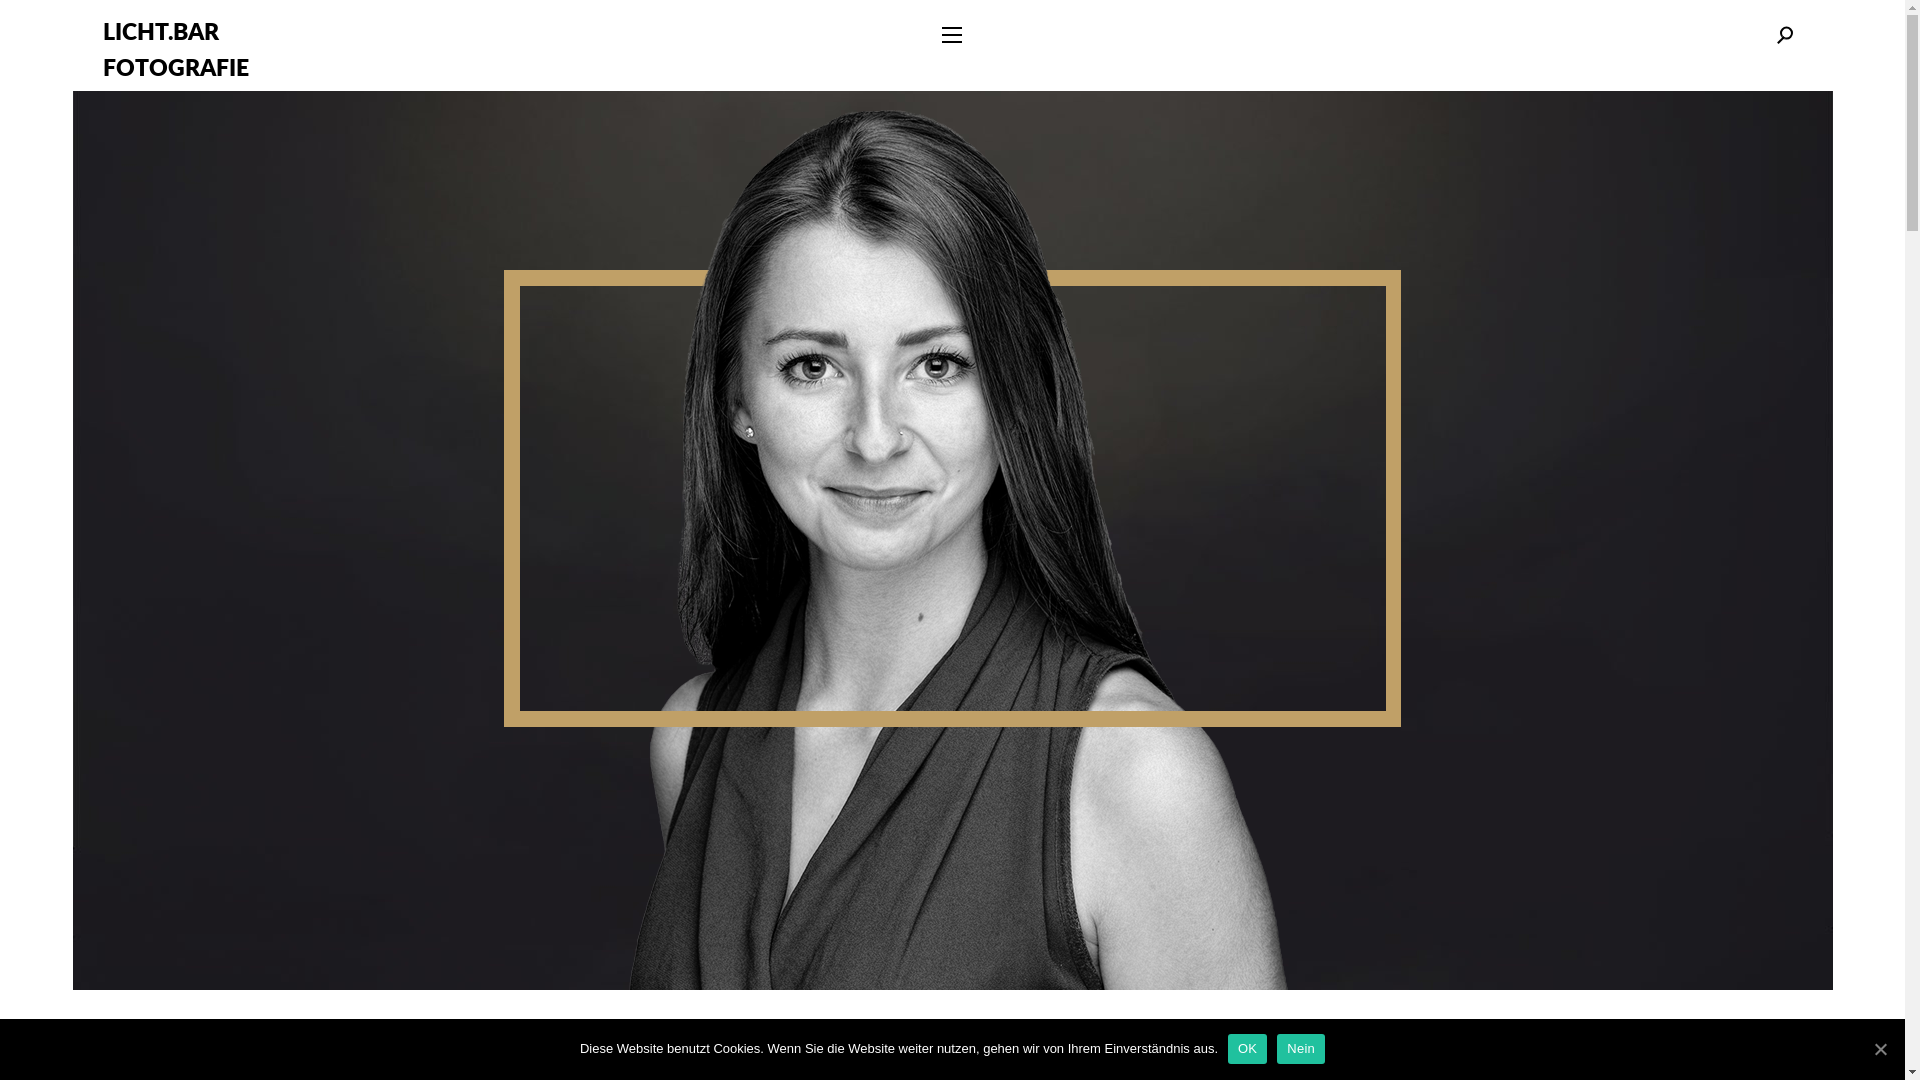 This screenshot has height=1080, width=1920. Describe the element at coordinates (800, 1028) in the screenshot. I see `YOUTUBE` at that location.